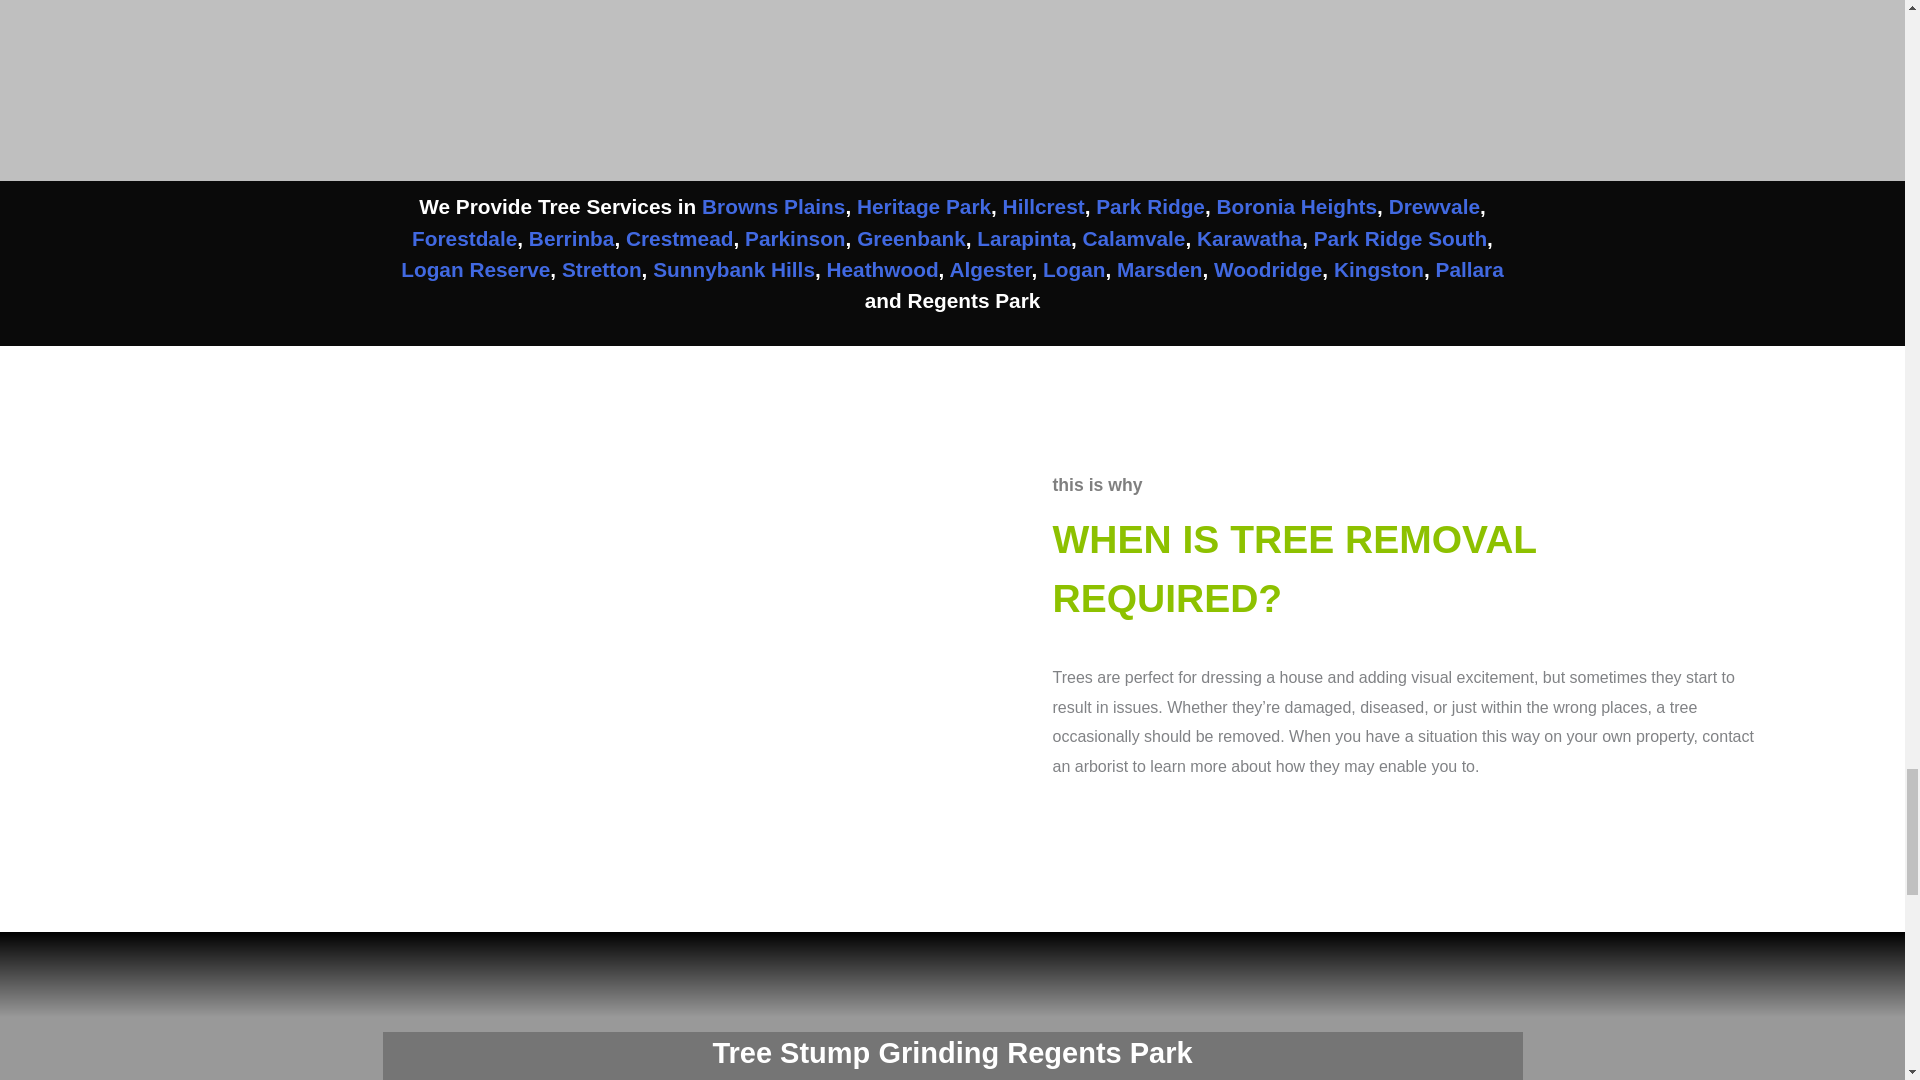 The height and width of the screenshot is (1080, 1920). I want to click on Parkinson, so click(795, 238).